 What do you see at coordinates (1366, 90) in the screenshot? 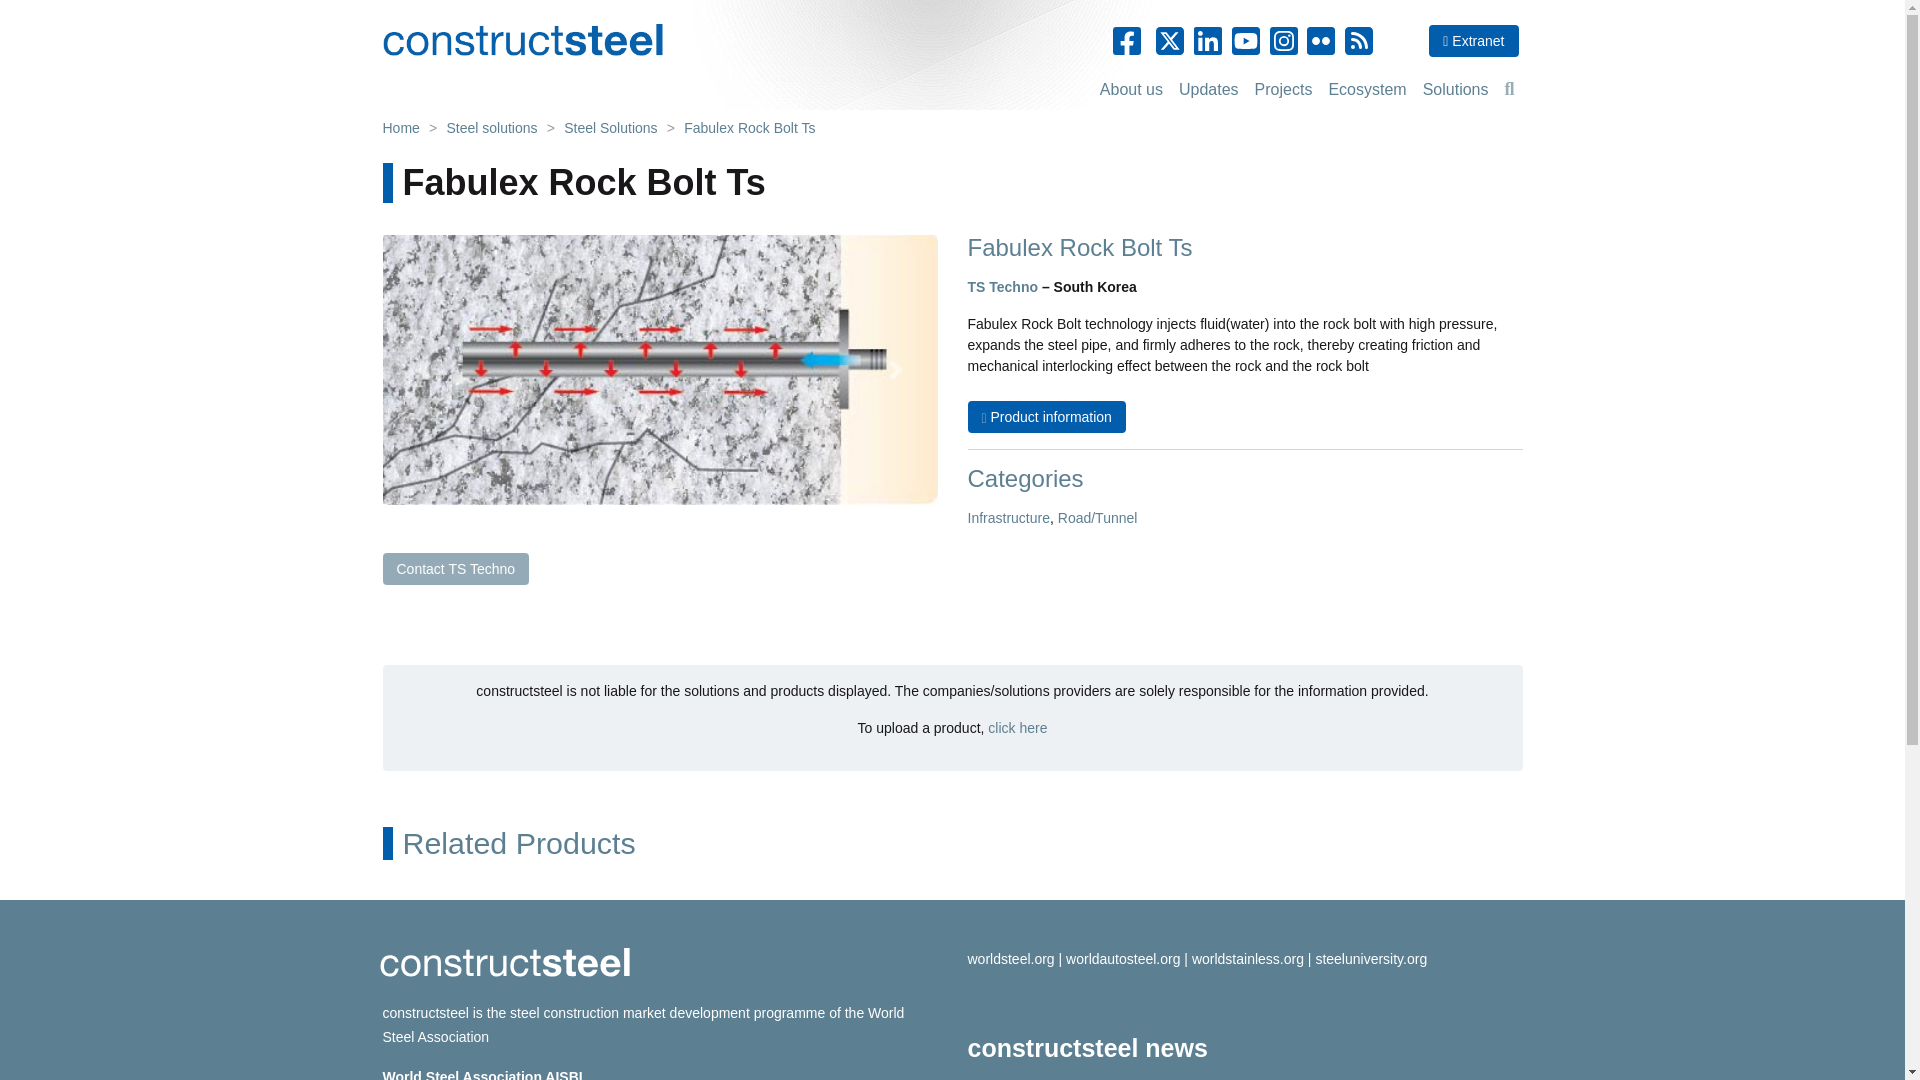
I see `Ecosystem` at bounding box center [1366, 90].